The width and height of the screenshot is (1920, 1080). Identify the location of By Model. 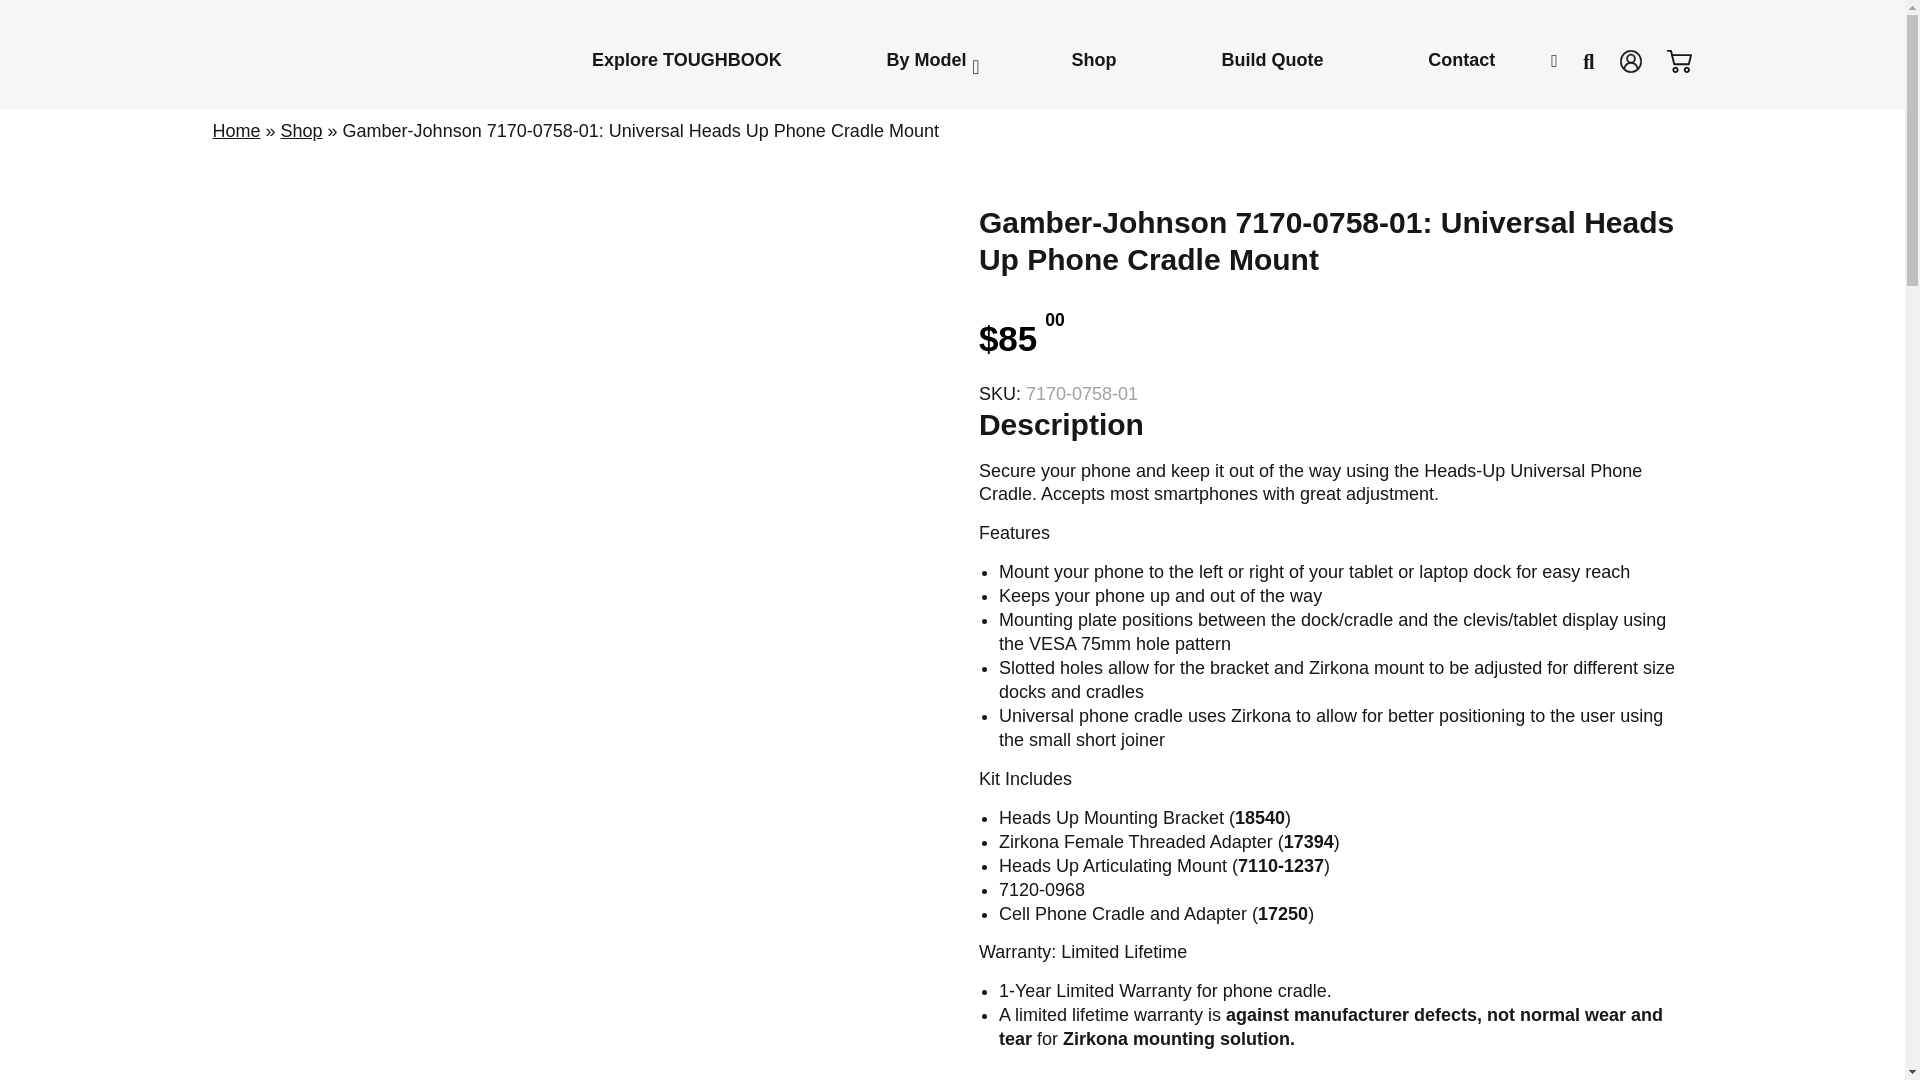
(926, 59).